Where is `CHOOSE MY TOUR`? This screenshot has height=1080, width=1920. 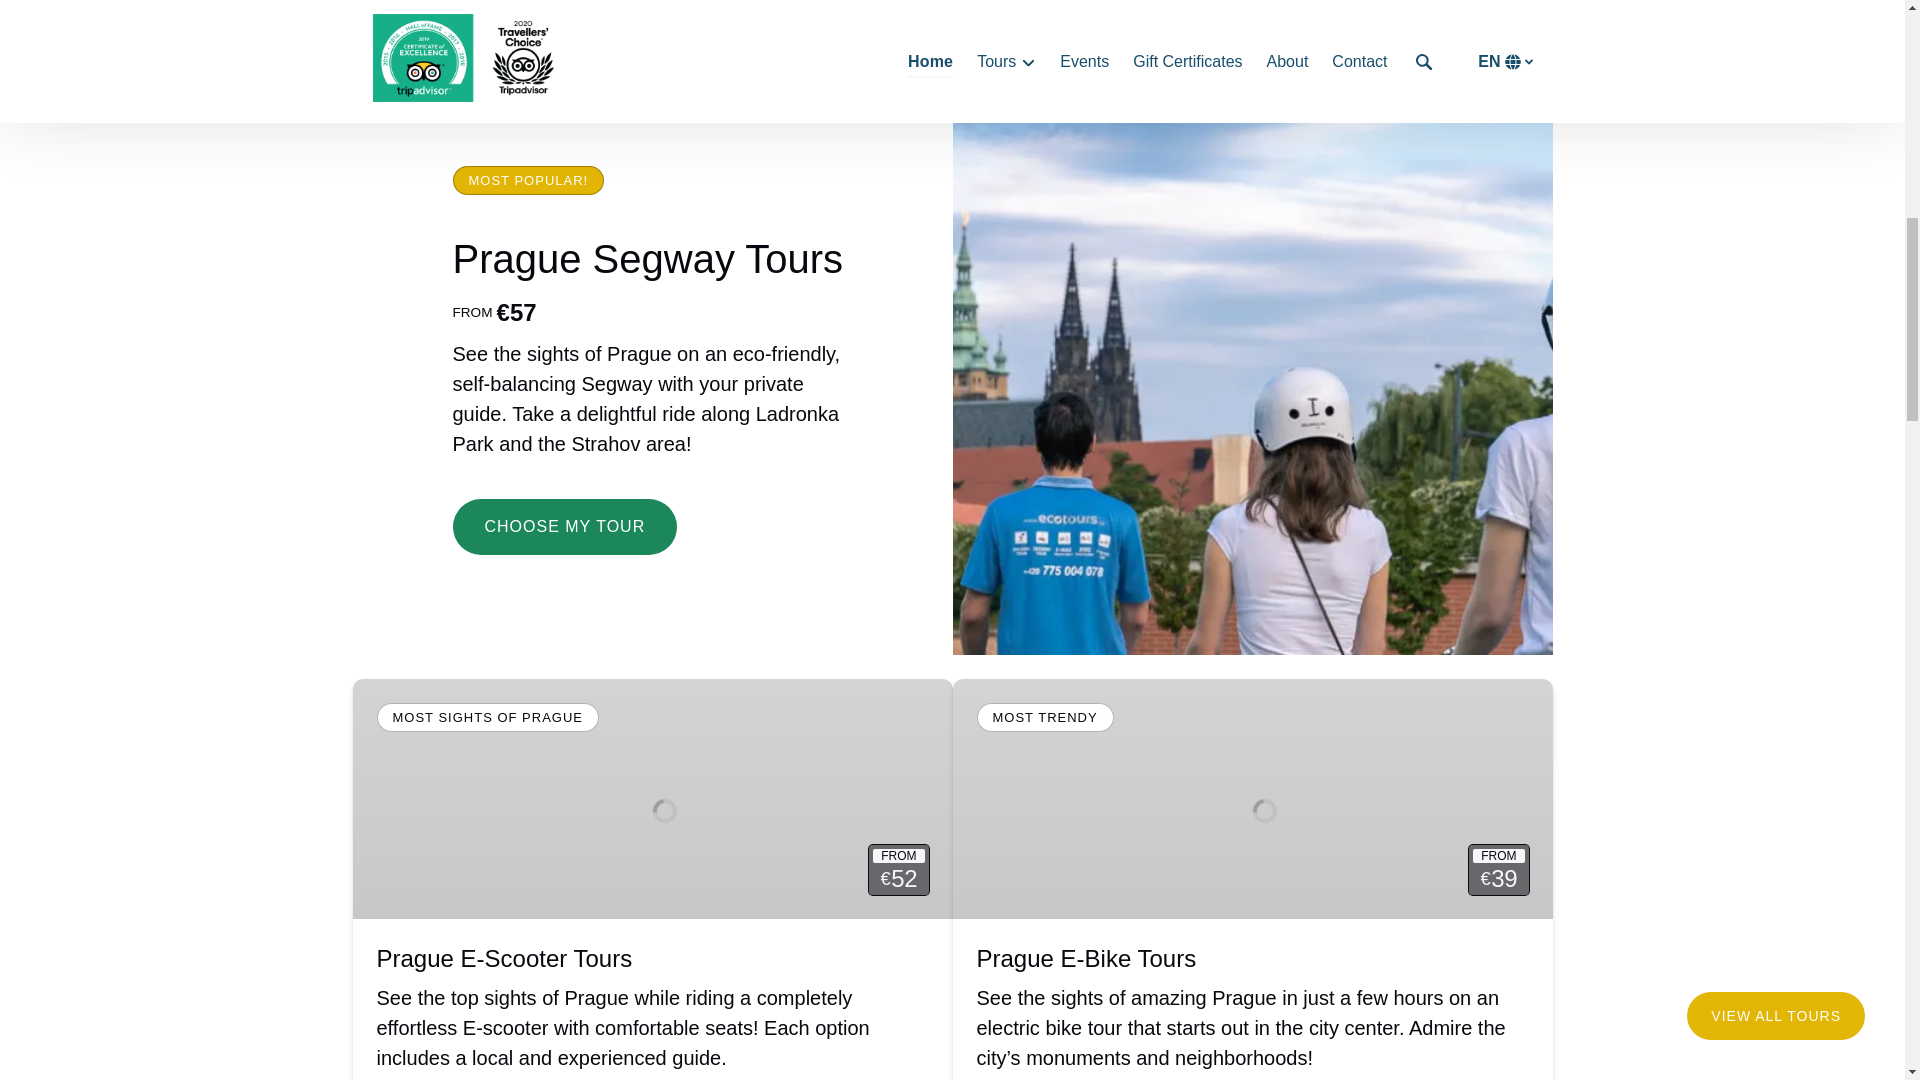
CHOOSE MY TOUR is located at coordinates (564, 510).